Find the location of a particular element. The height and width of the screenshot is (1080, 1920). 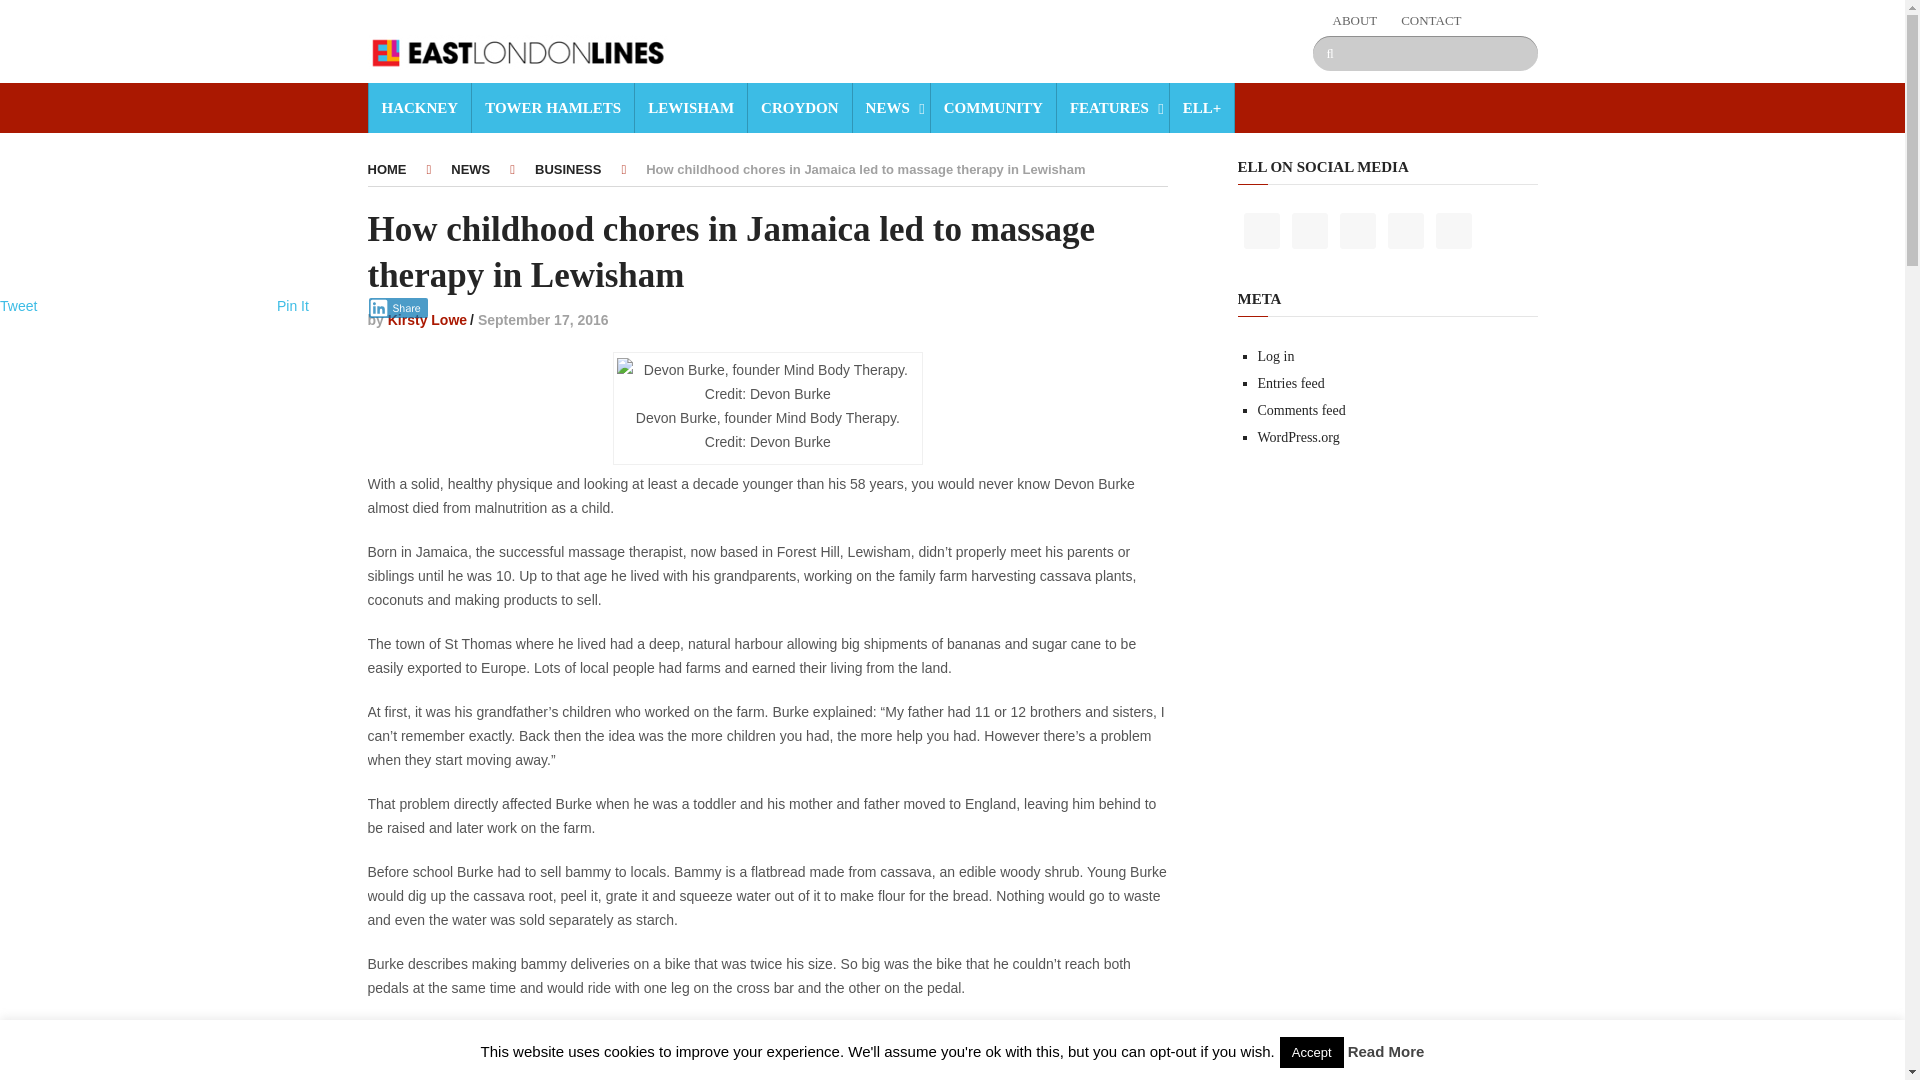

FEATURES is located at coordinates (1112, 108).